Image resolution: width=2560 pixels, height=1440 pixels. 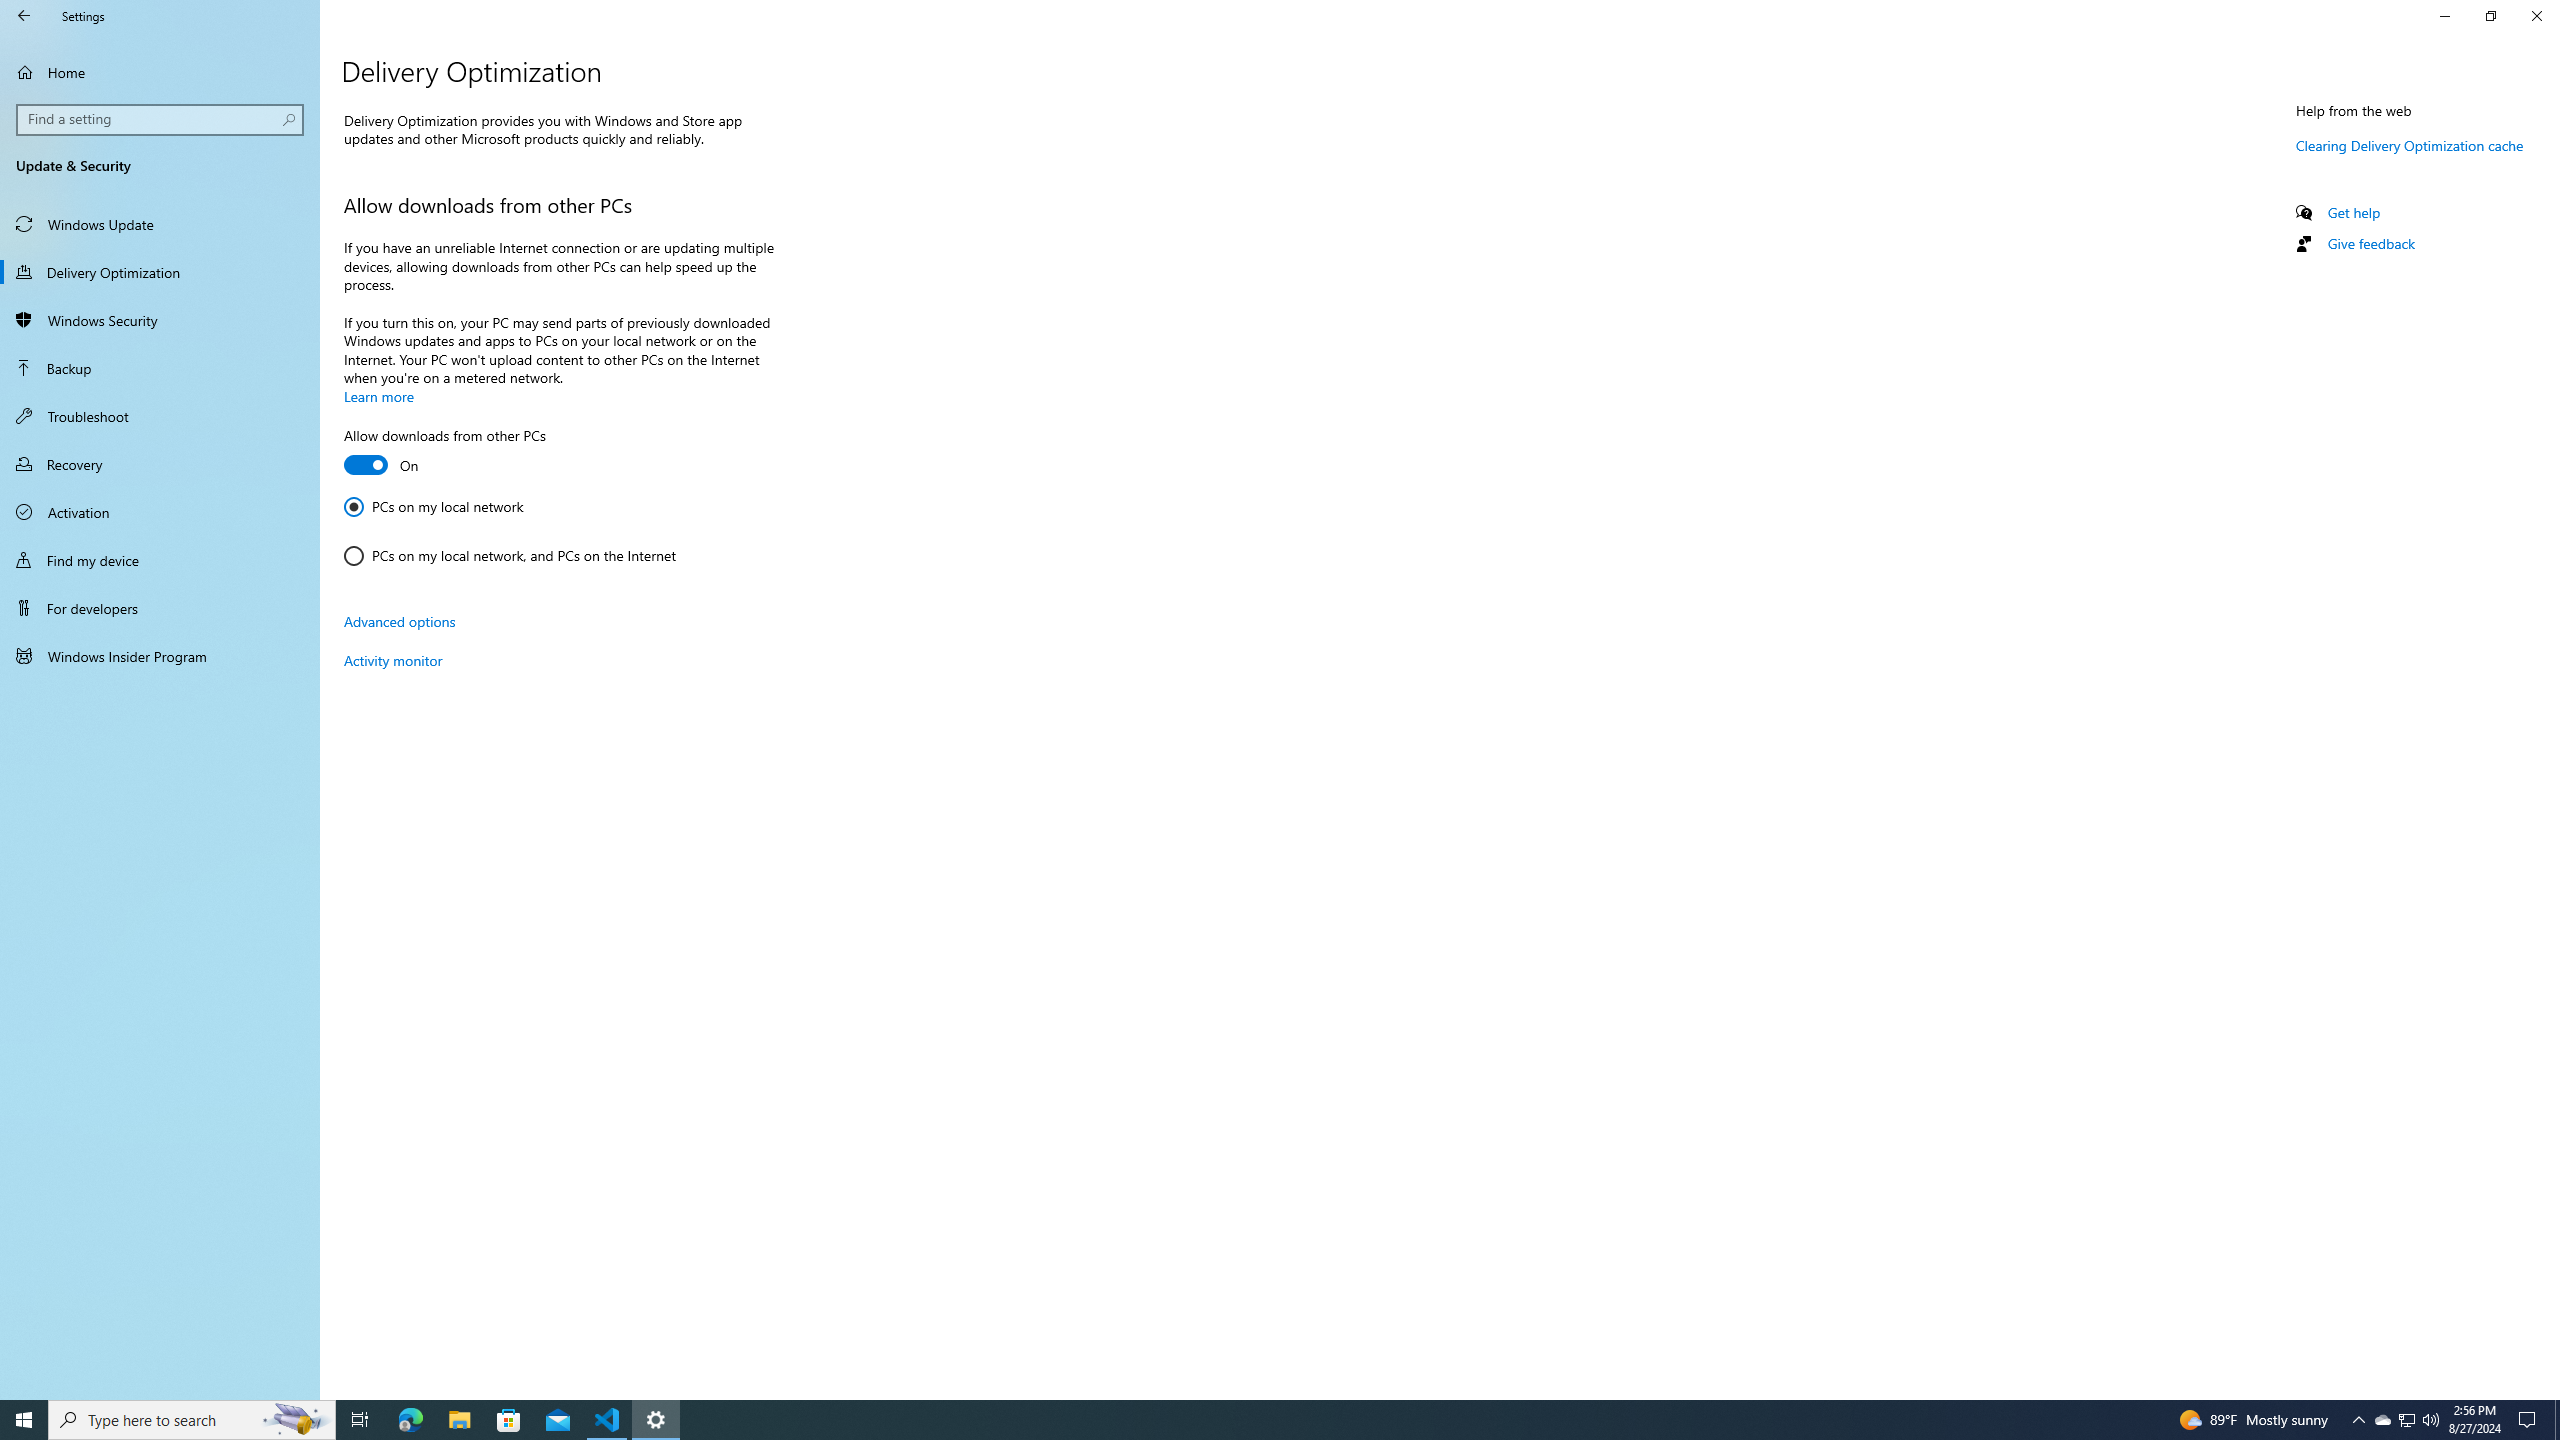 I want to click on Give feedback, so click(x=2370, y=243).